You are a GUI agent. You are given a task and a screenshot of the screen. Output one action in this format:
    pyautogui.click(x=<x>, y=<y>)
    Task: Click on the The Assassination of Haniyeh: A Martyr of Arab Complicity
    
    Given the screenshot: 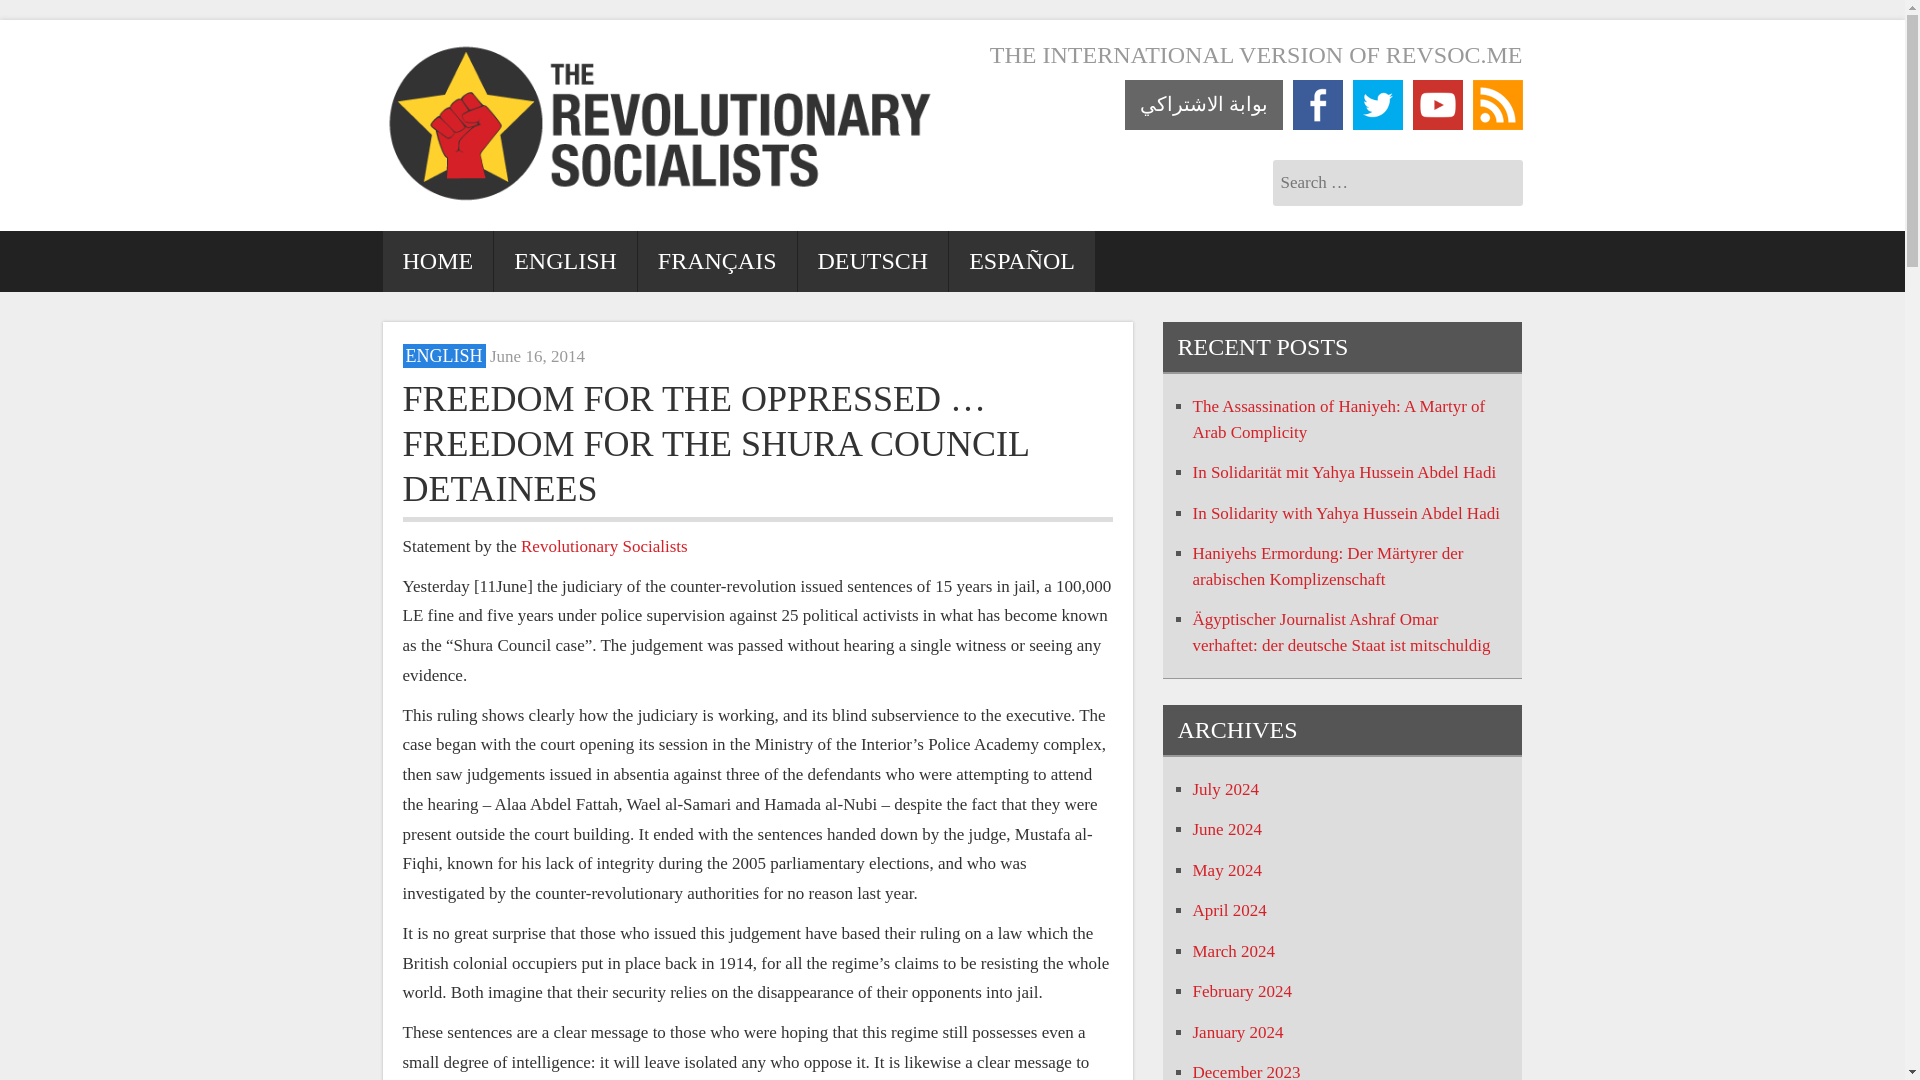 What is the action you would take?
    pyautogui.click(x=1338, y=419)
    